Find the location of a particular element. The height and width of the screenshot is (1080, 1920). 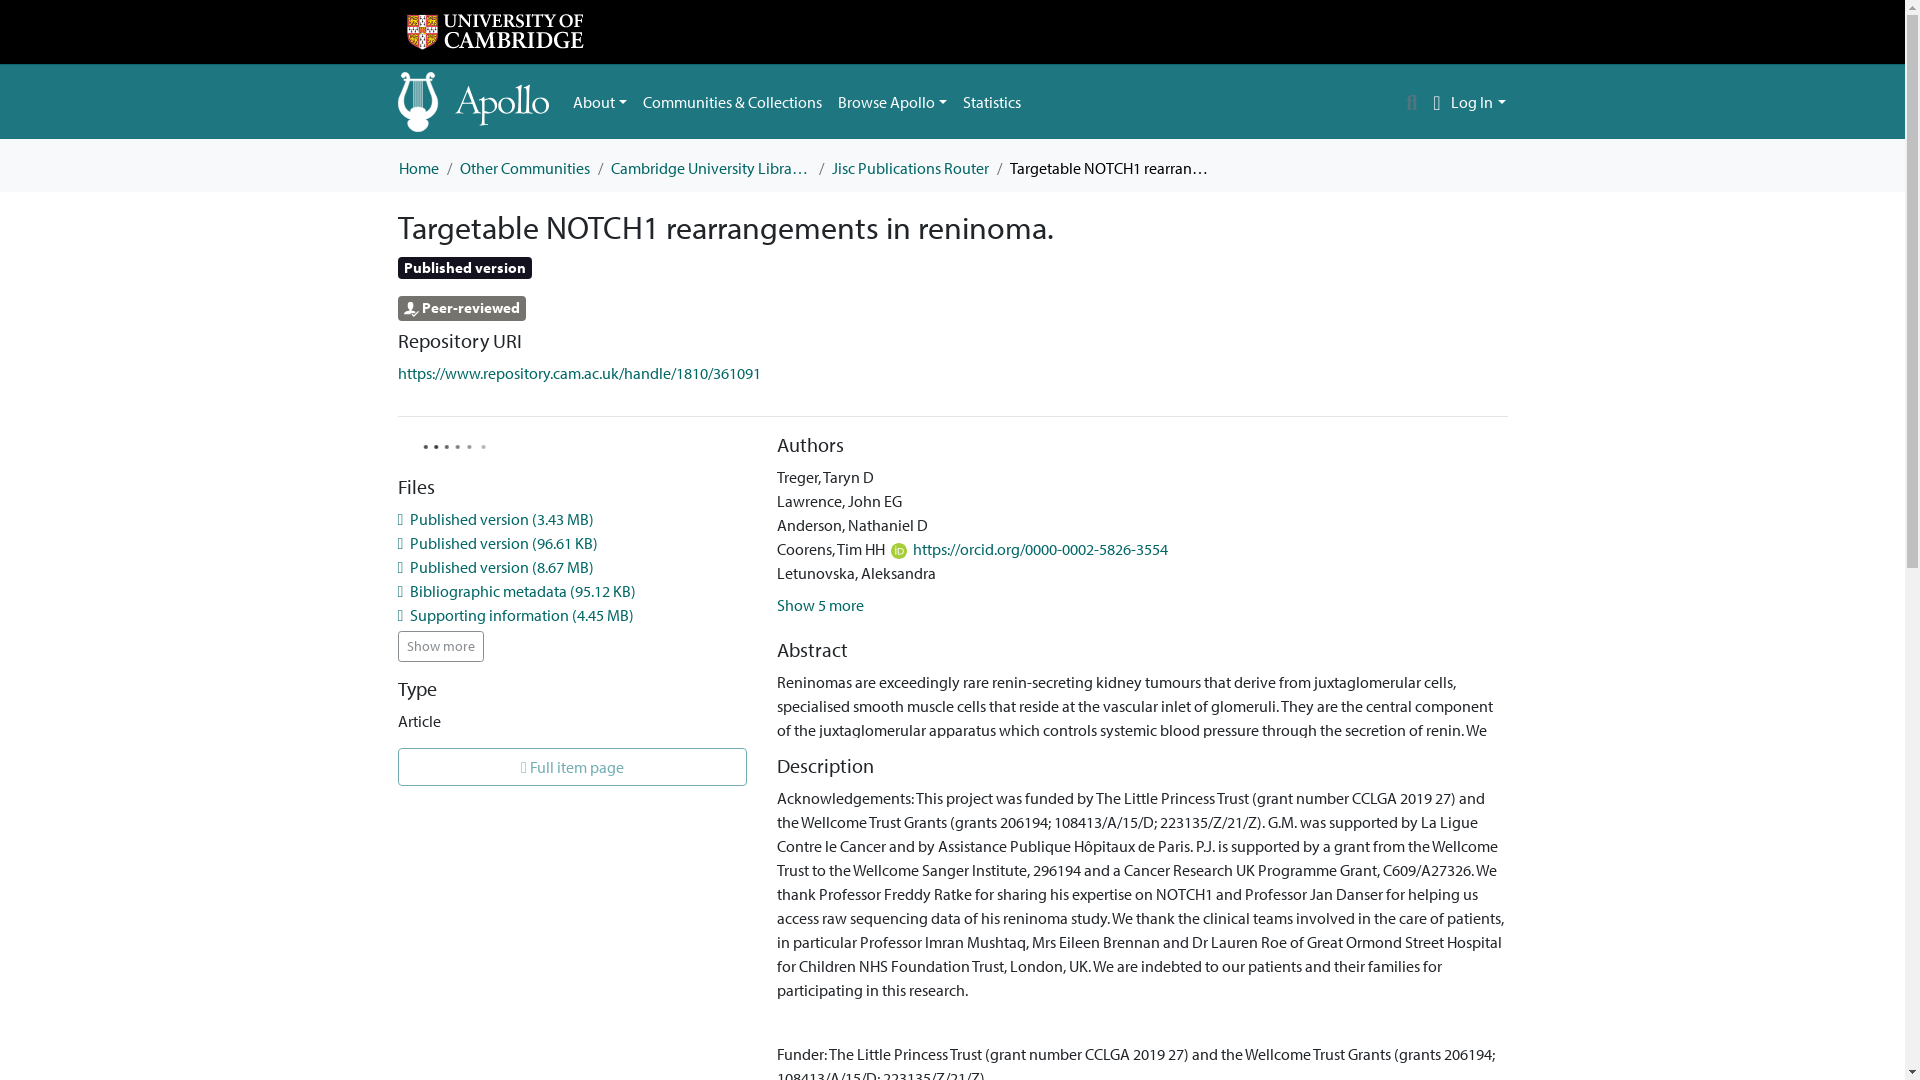

Show 5 more is located at coordinates (820, 604).